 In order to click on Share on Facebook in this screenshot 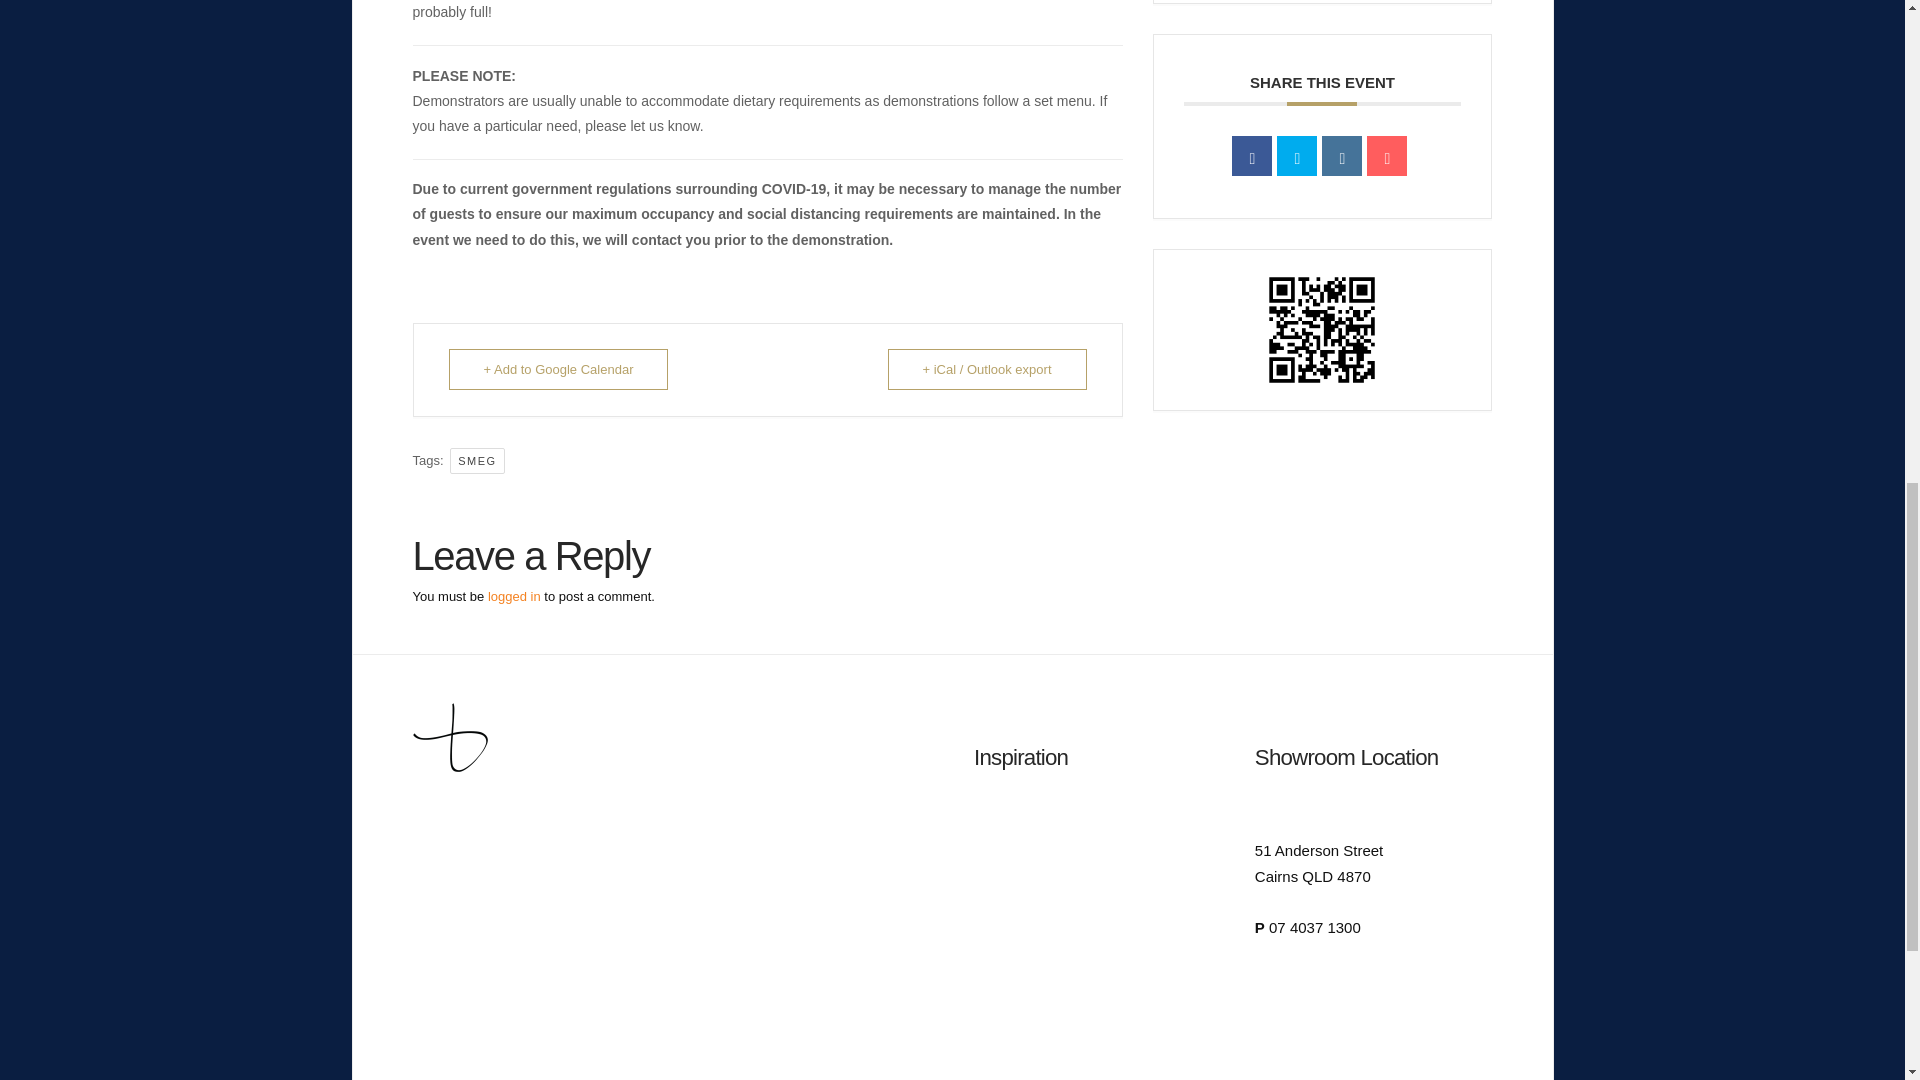, I will do `click(1252, 156)`.